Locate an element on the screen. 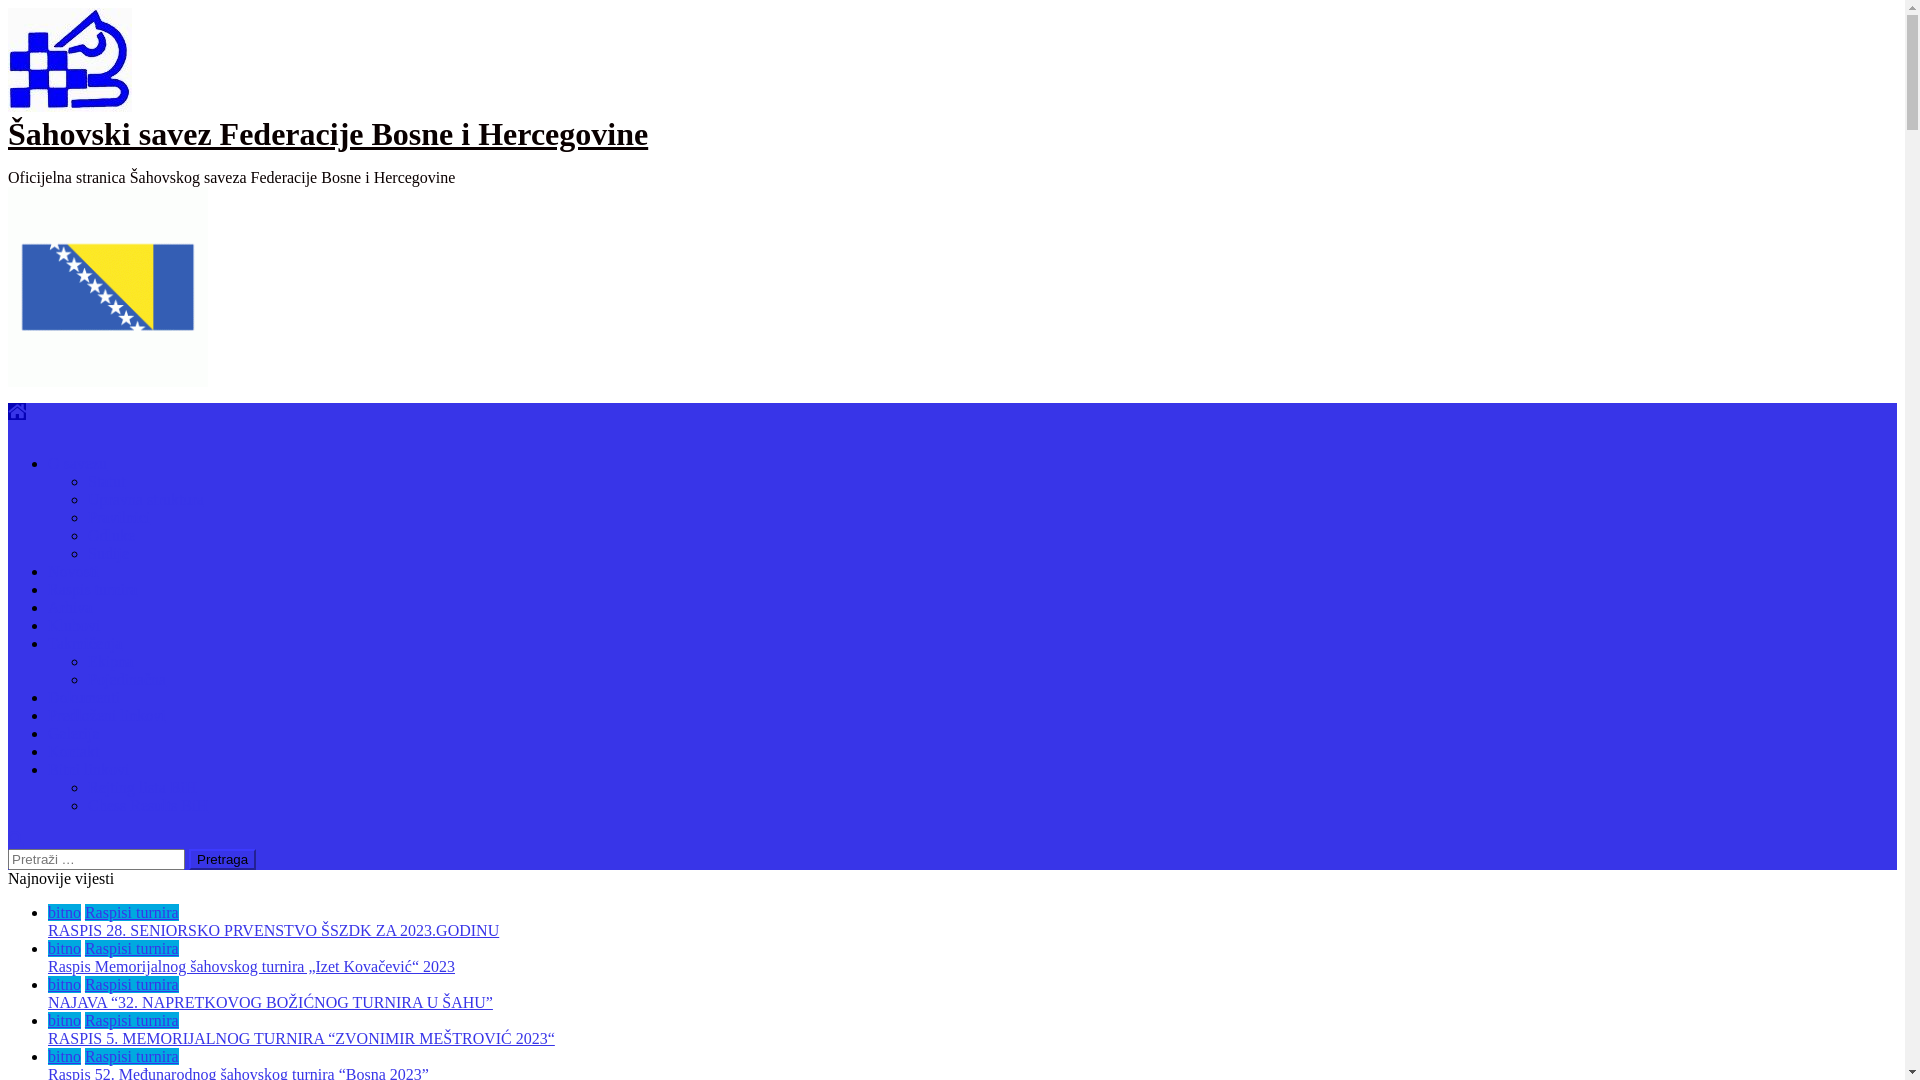  Arhiva is located at coordinates (70, 608).